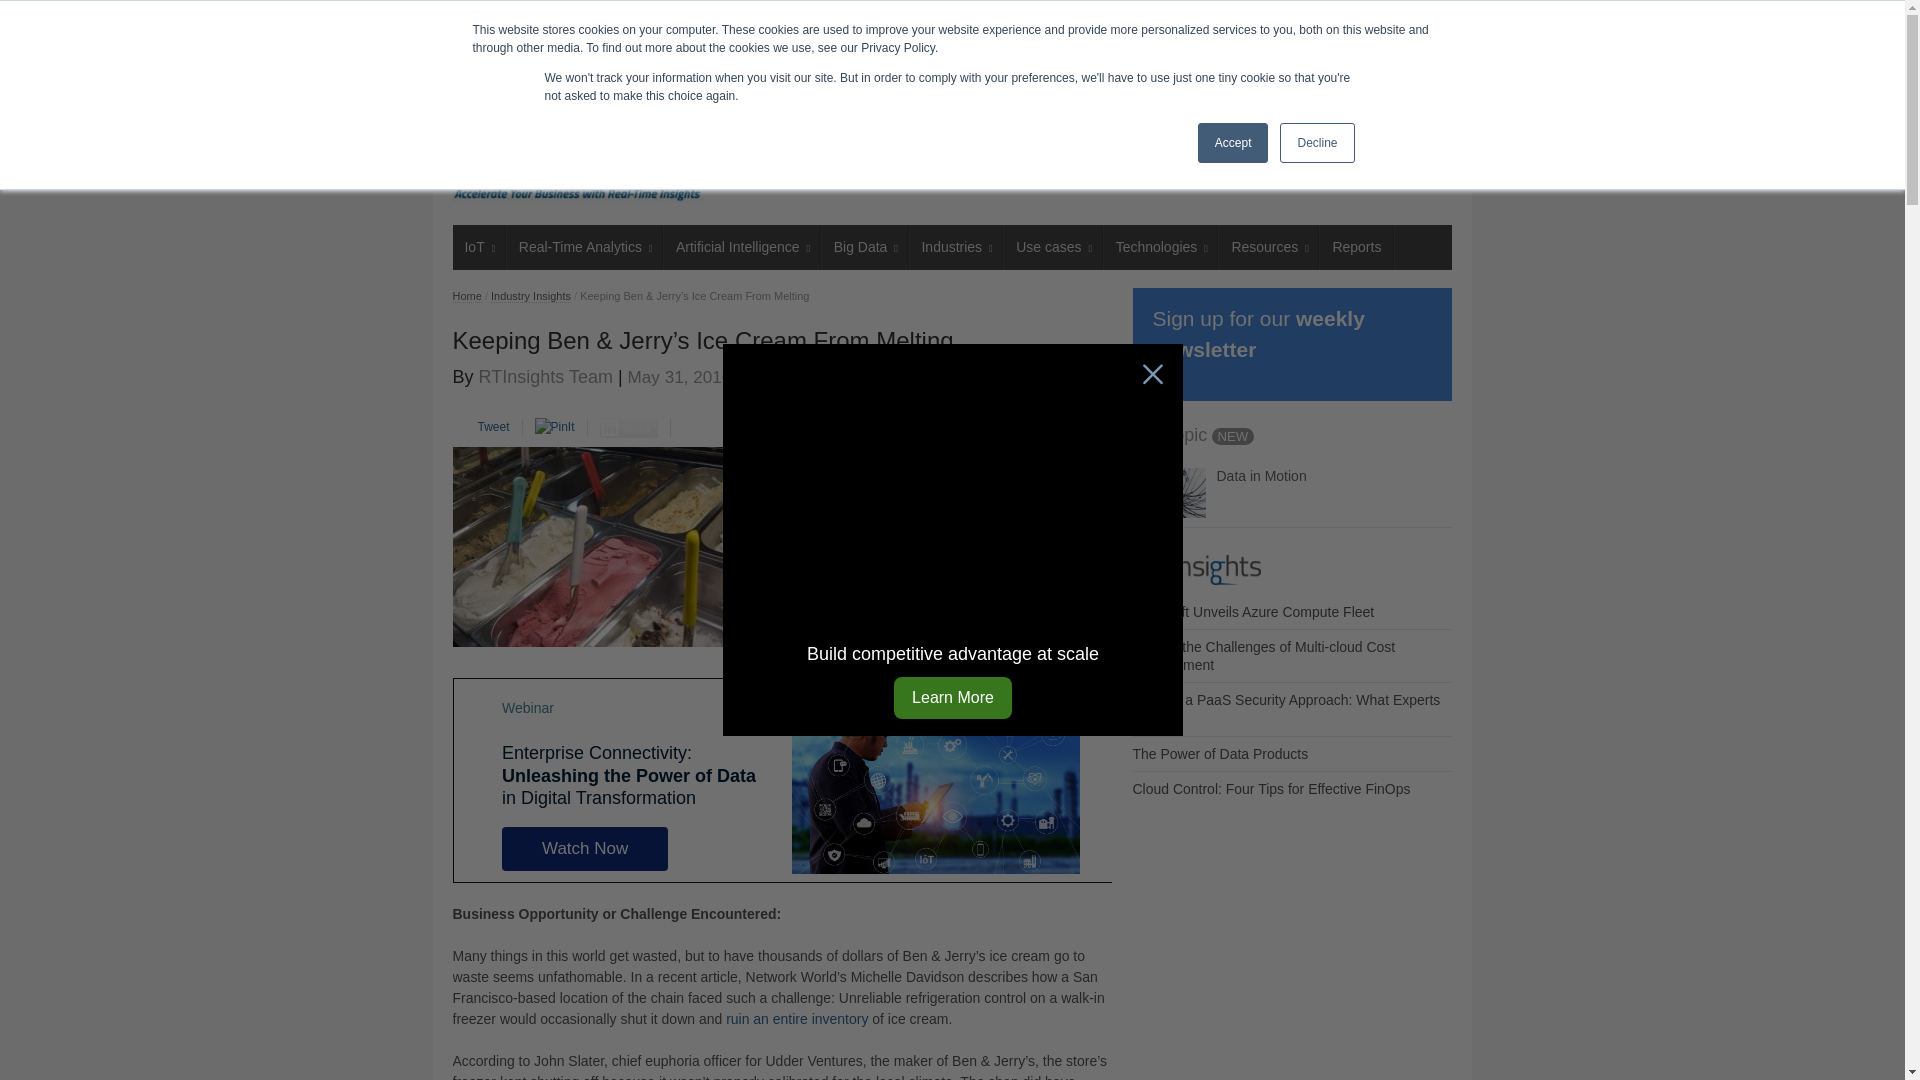 The width and height of the screenshot is (1920, 1080). What do you see at coordinates (576, 162) in the screenshot?
I see `RTInsights` at bounding box center [576, 162].